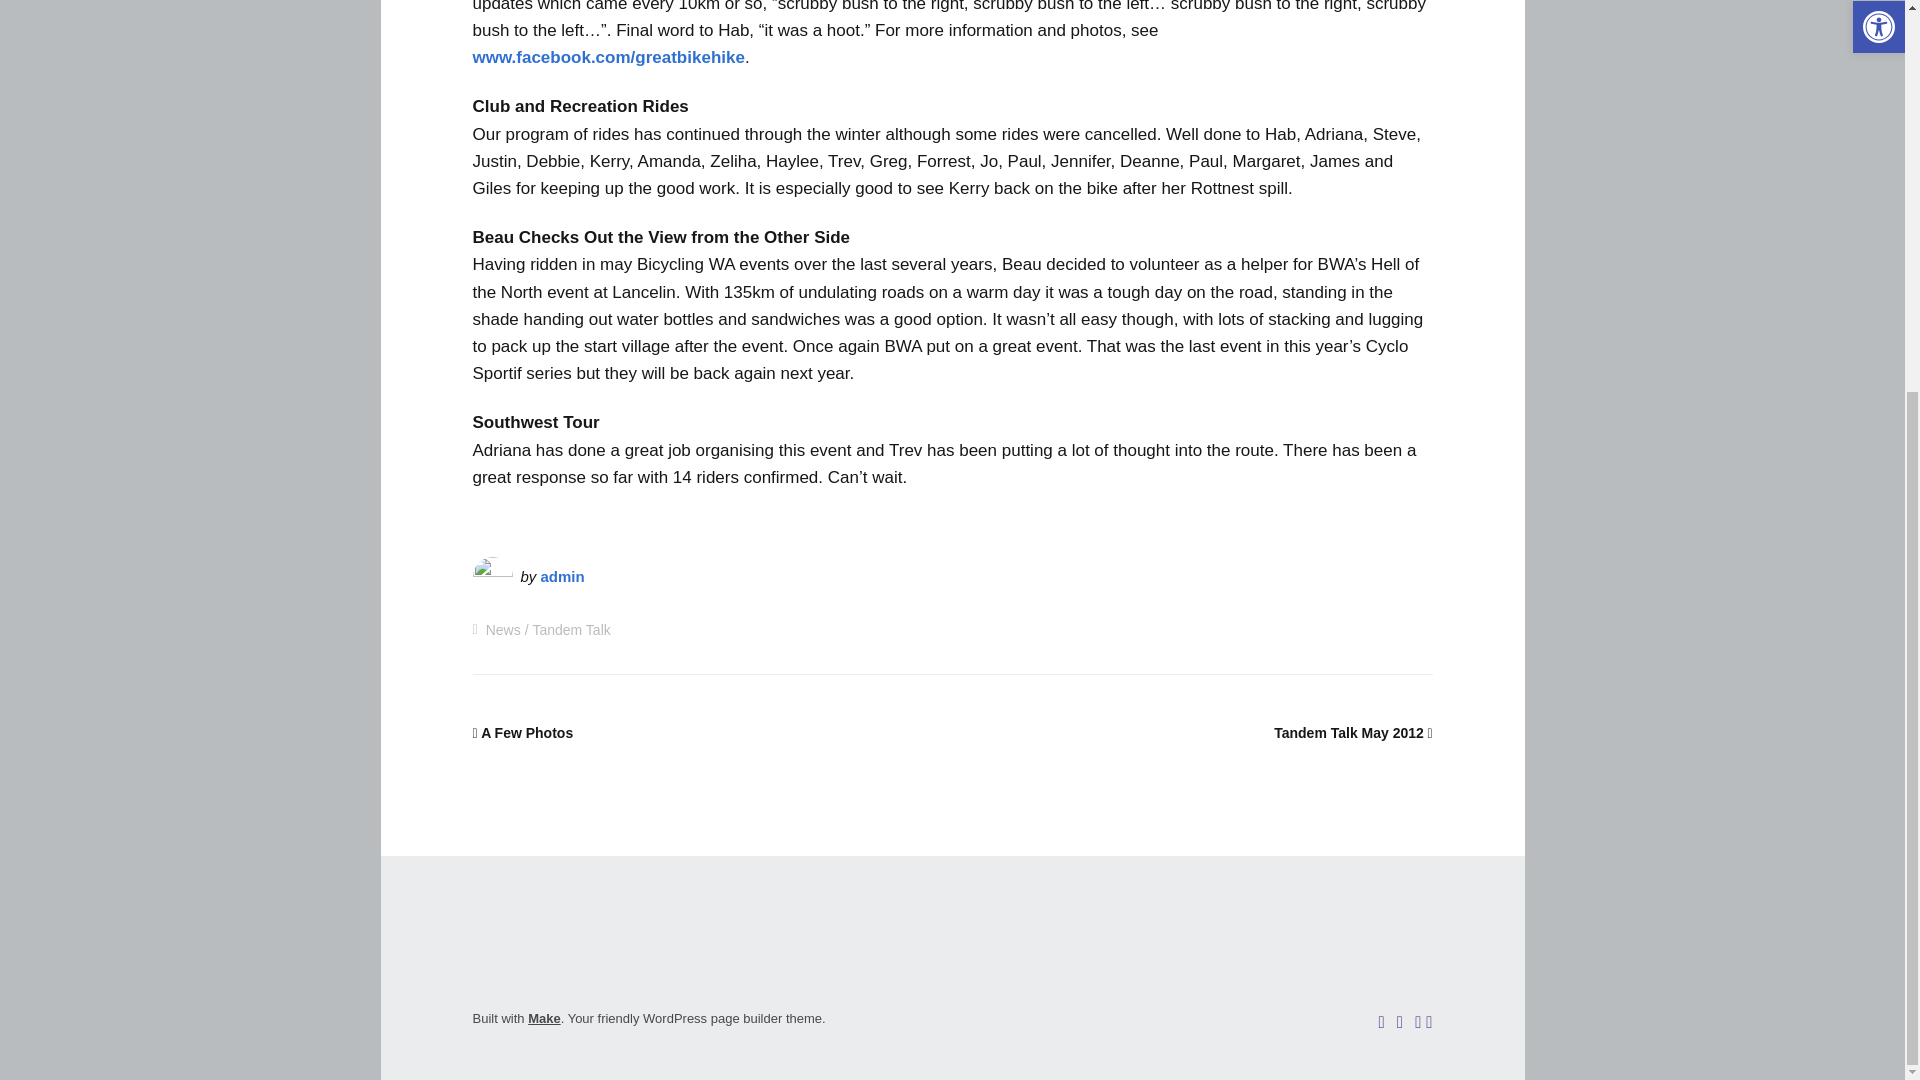 Image resolution: width=1920 pixels, height=1080 pixels. What do you see at coordinates (502, 630) in the screenshot?
I see `News` at bounding box center [502, 630].